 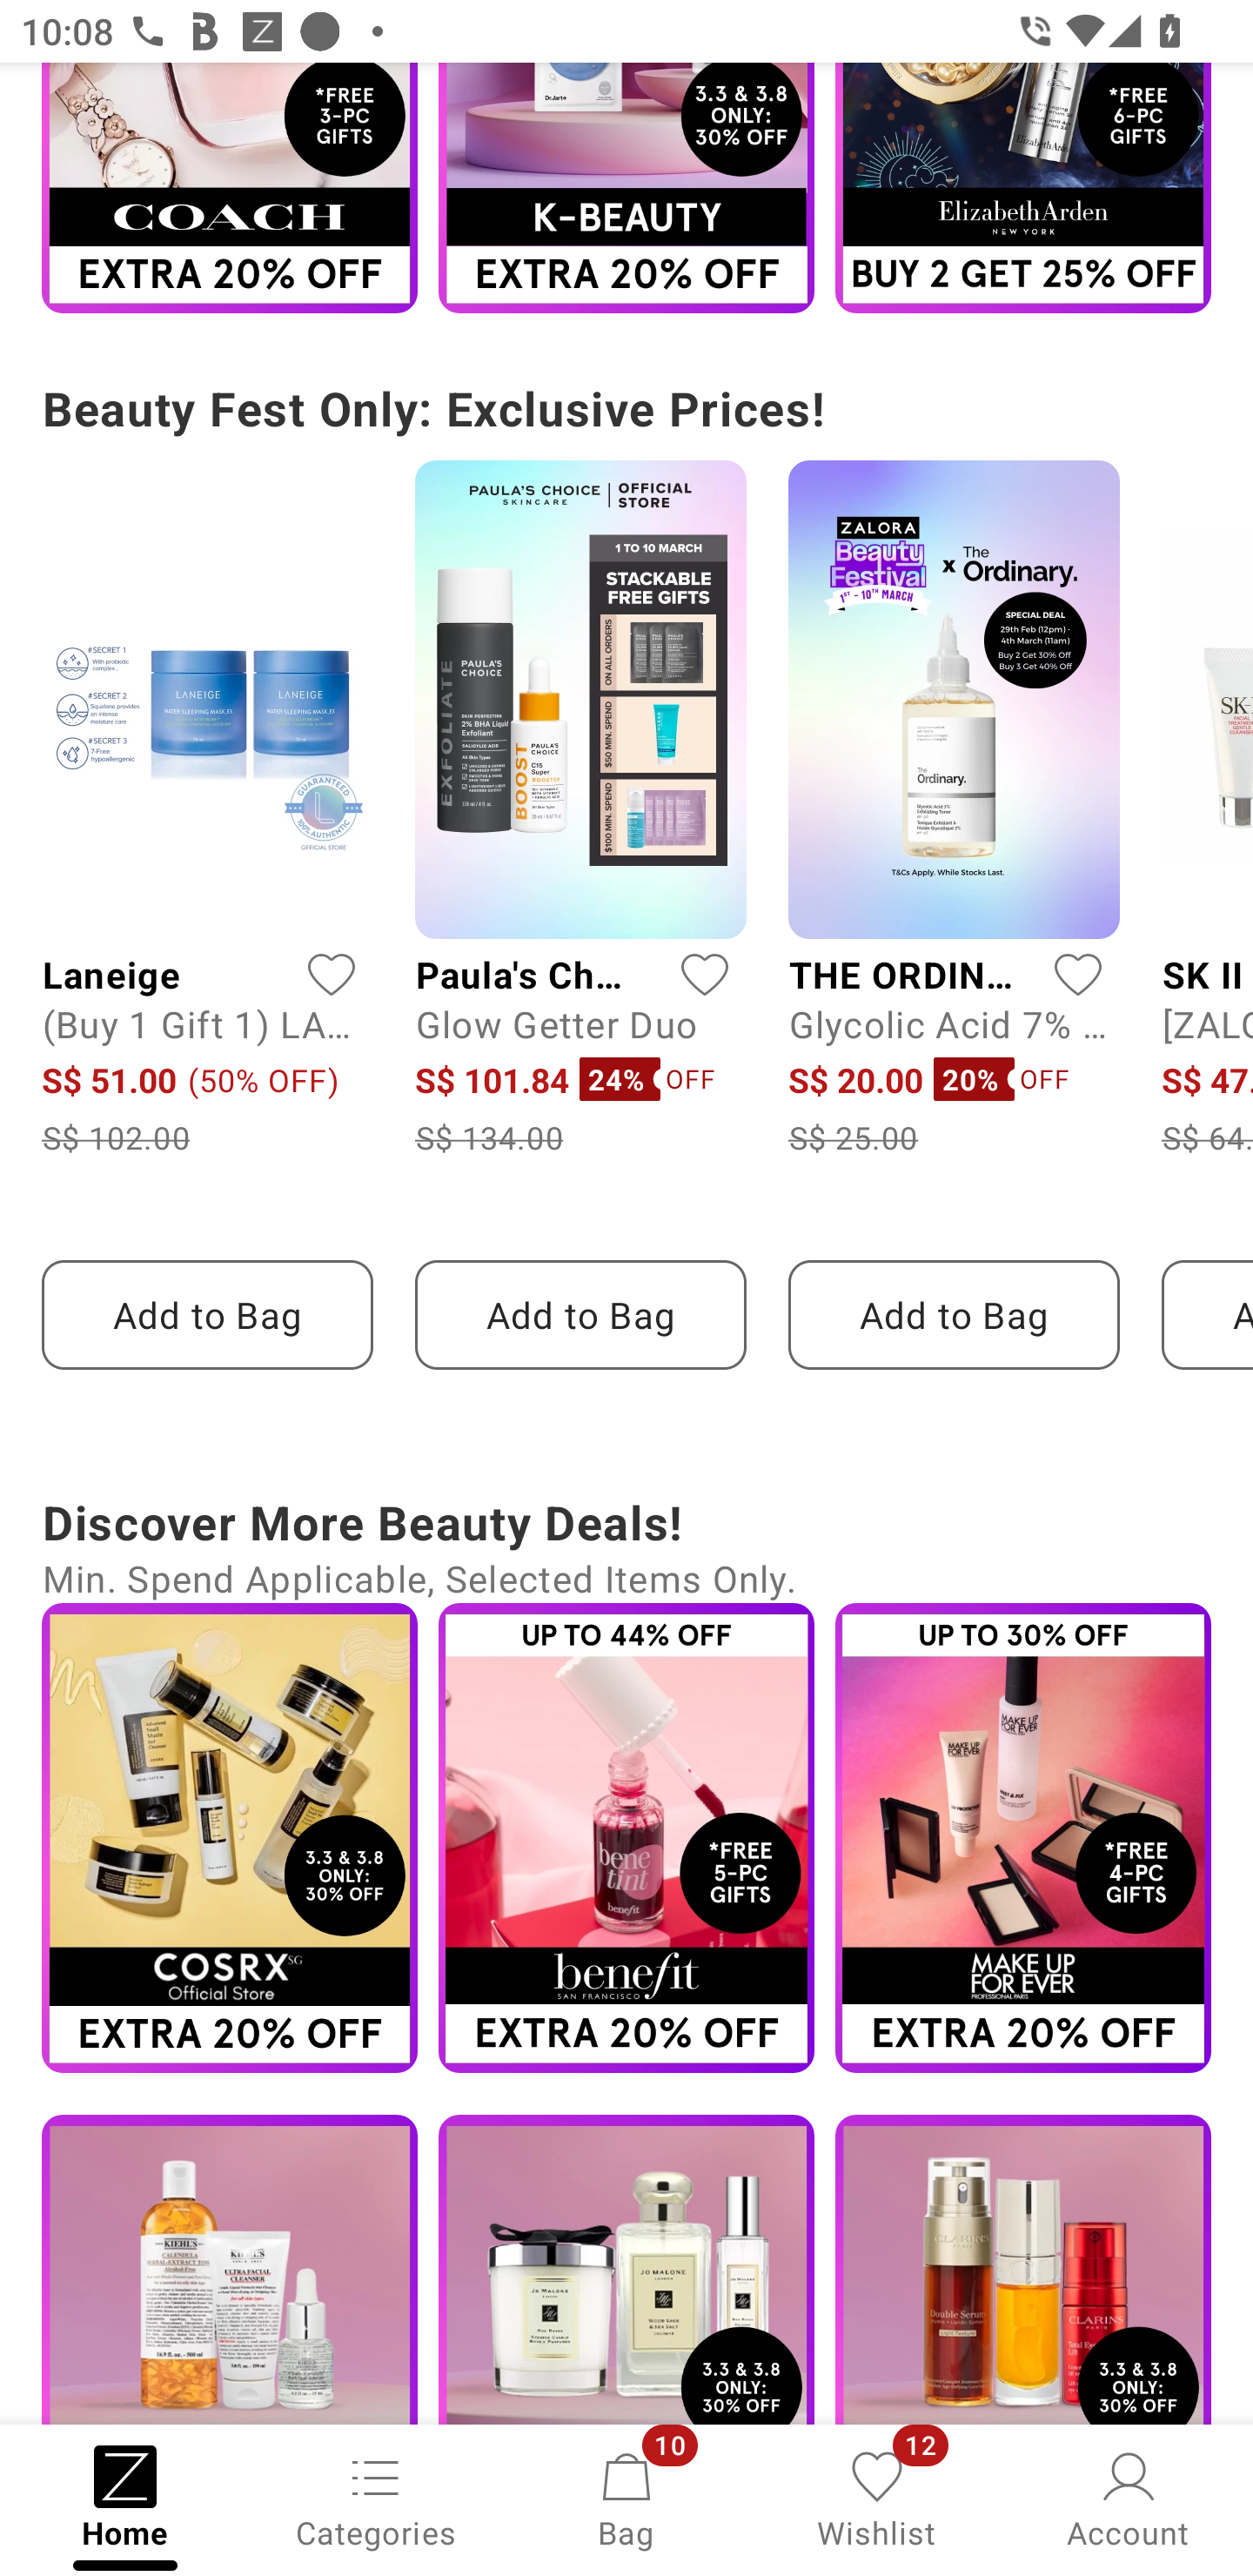 What do you see at coordinates (626, 2498) in the screenshot?
I see `Bag, 10 new notifications Bag` at bounding box center [626, 2498].